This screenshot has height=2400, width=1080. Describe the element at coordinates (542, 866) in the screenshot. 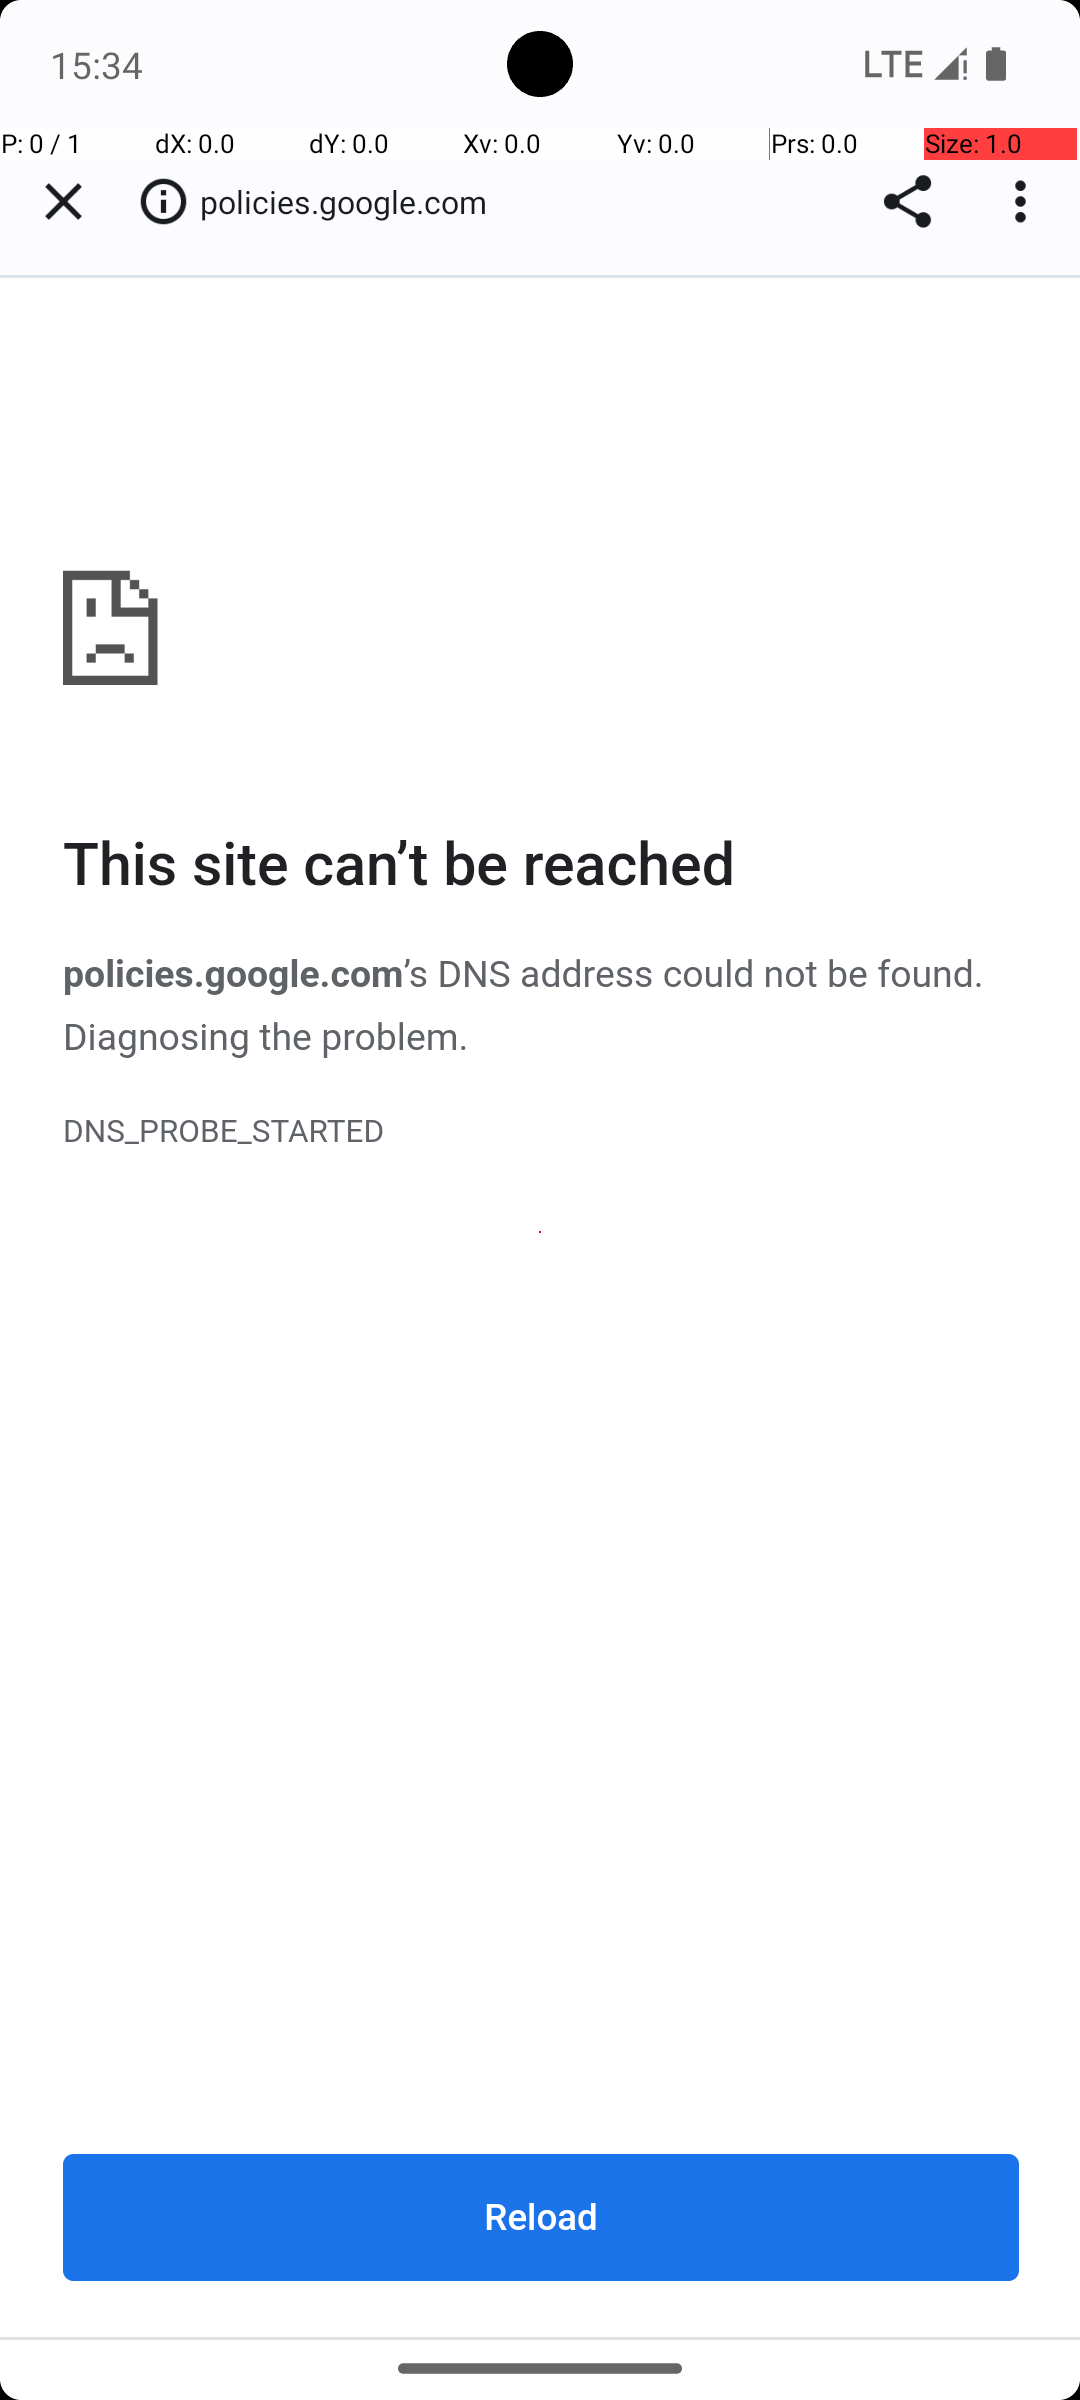

I see `This site can’t be reached` at that location.